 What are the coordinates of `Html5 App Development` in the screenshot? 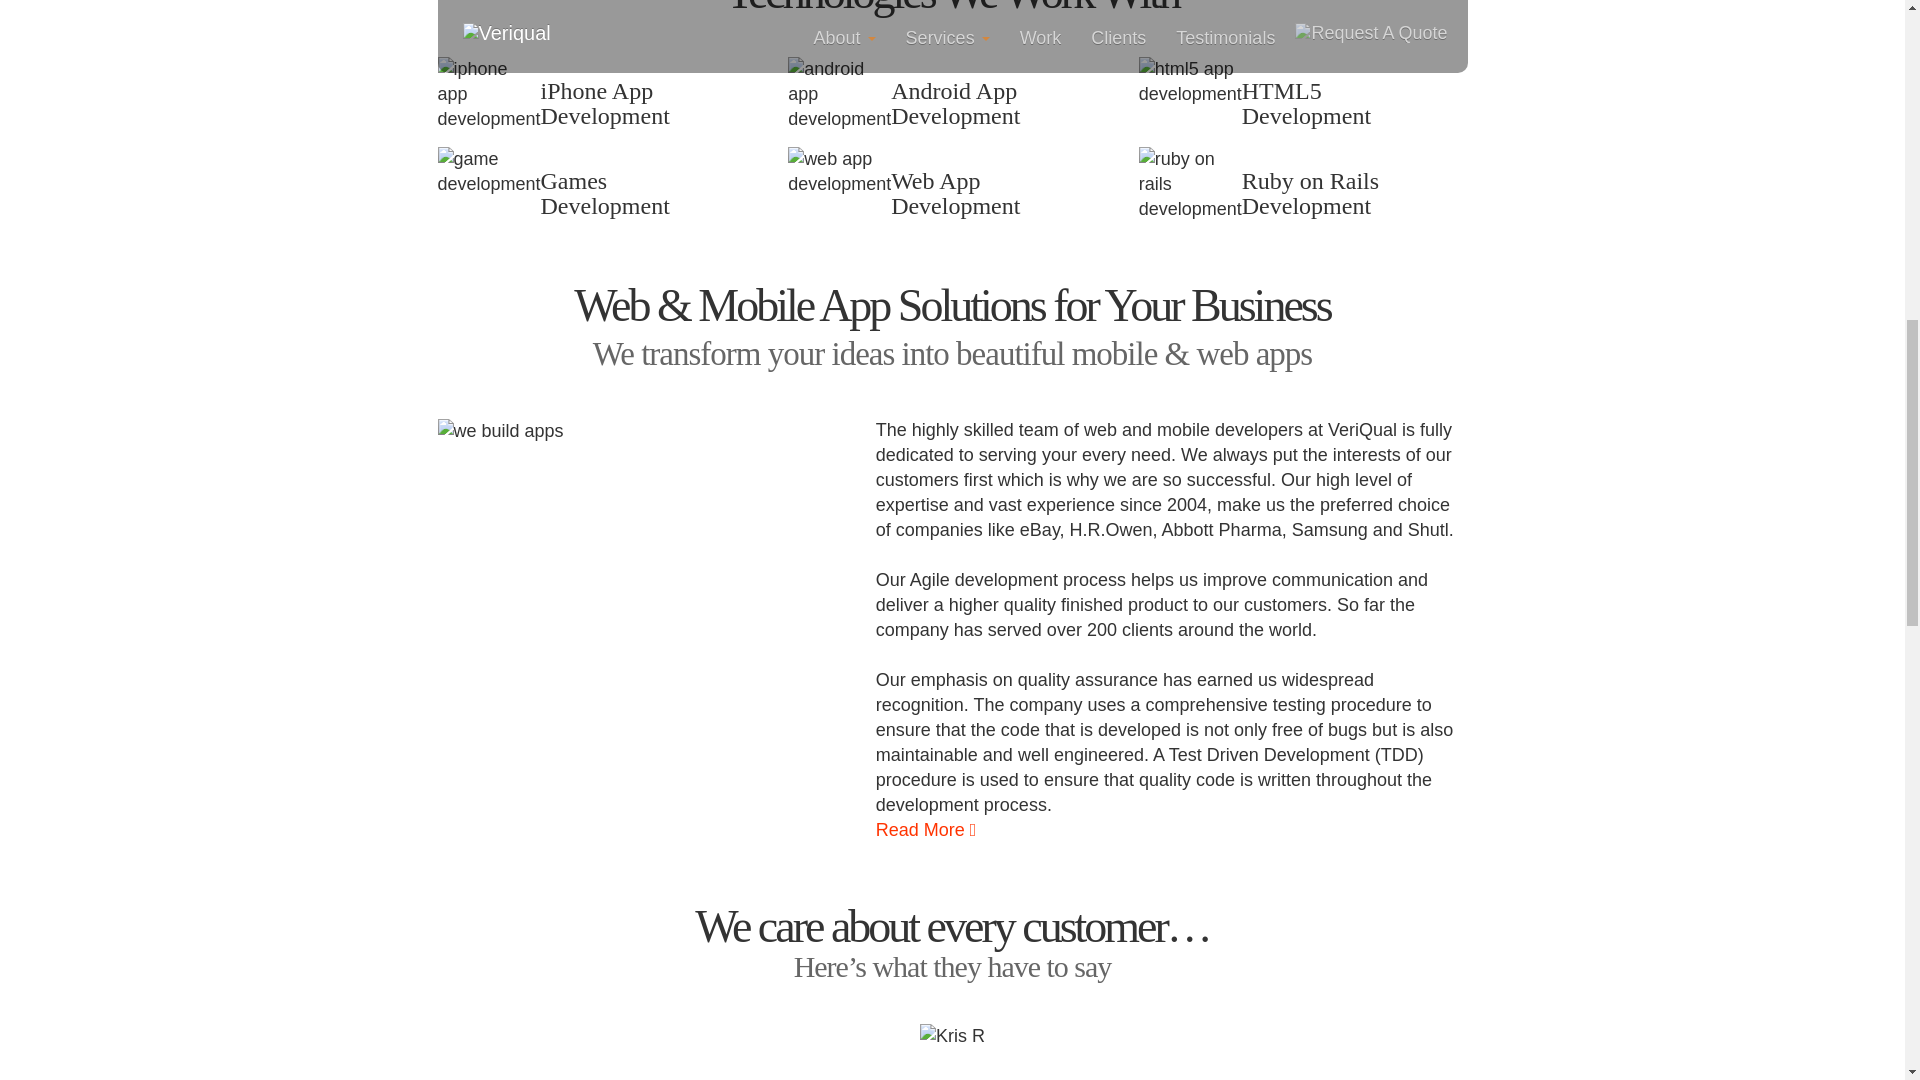 It's located at (1190, 82).